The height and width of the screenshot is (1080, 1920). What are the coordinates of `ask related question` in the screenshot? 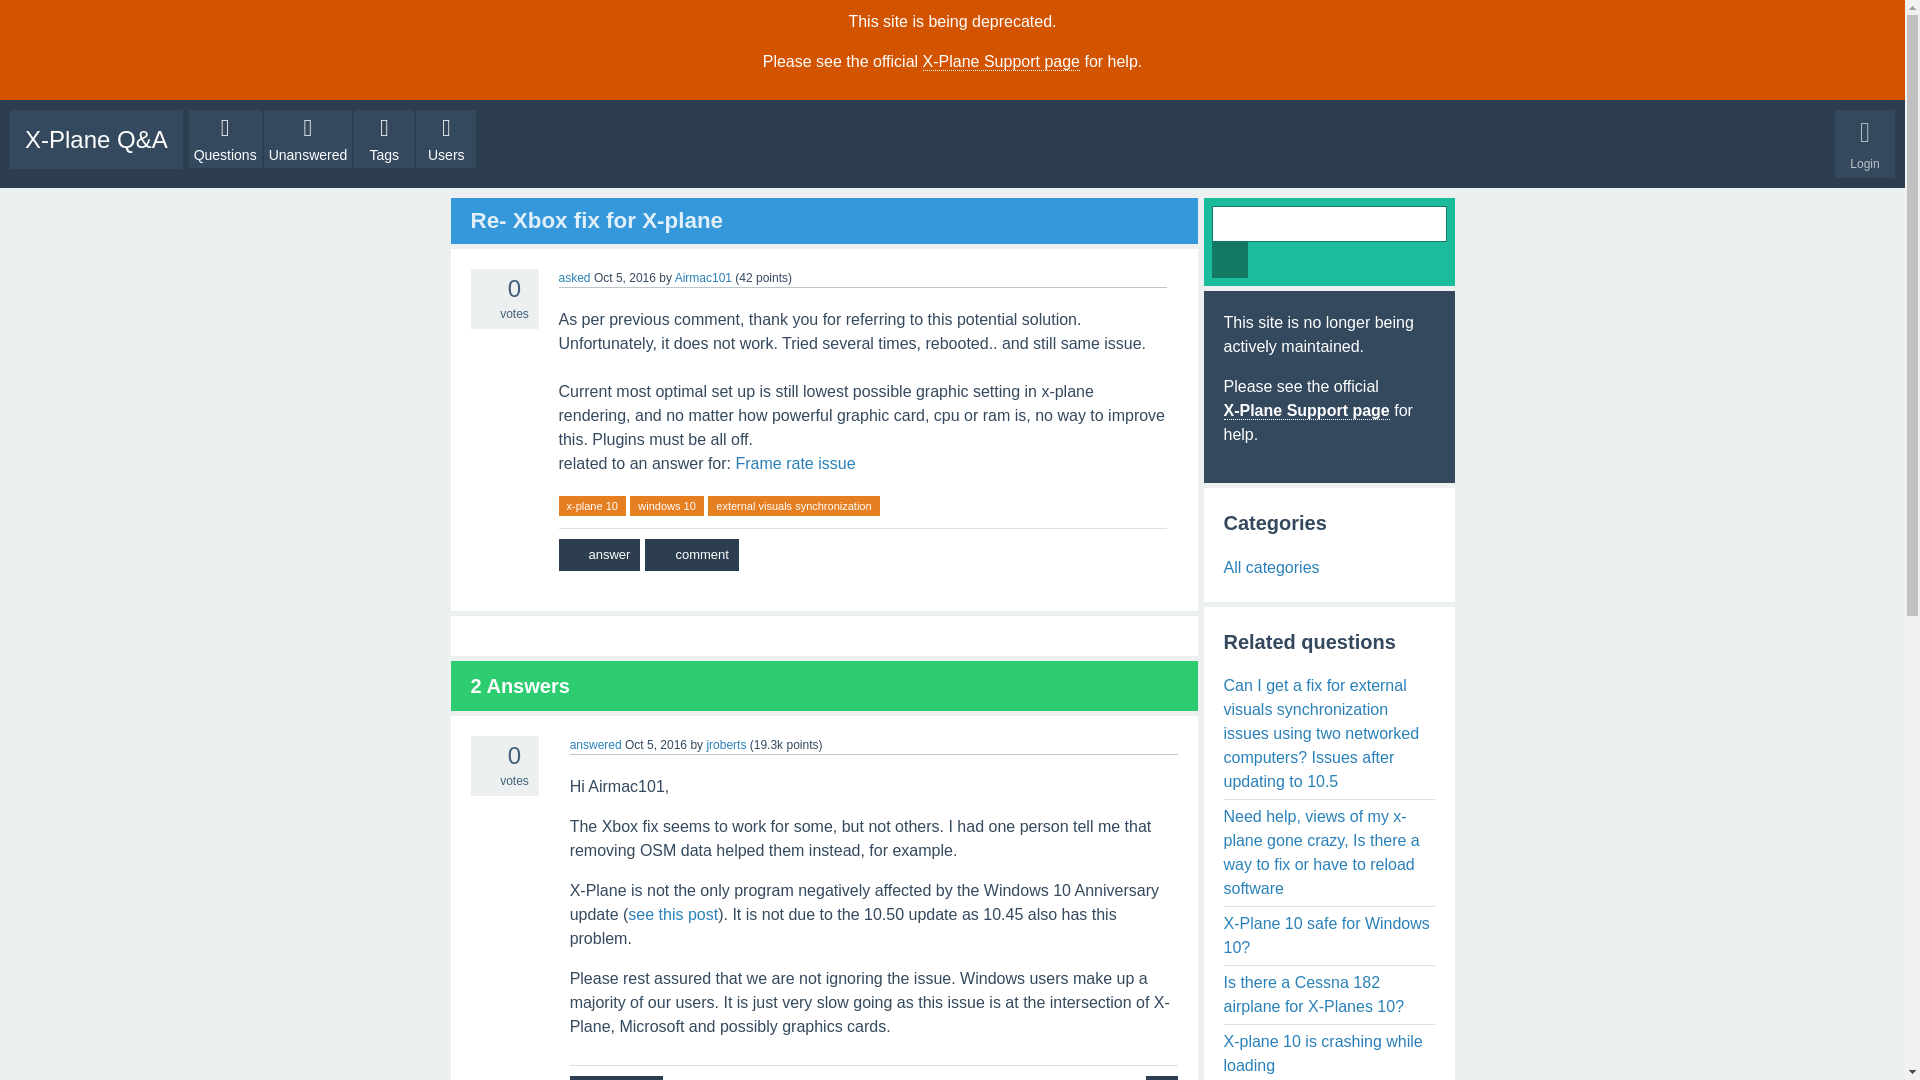 It's located at (1162, 1078).